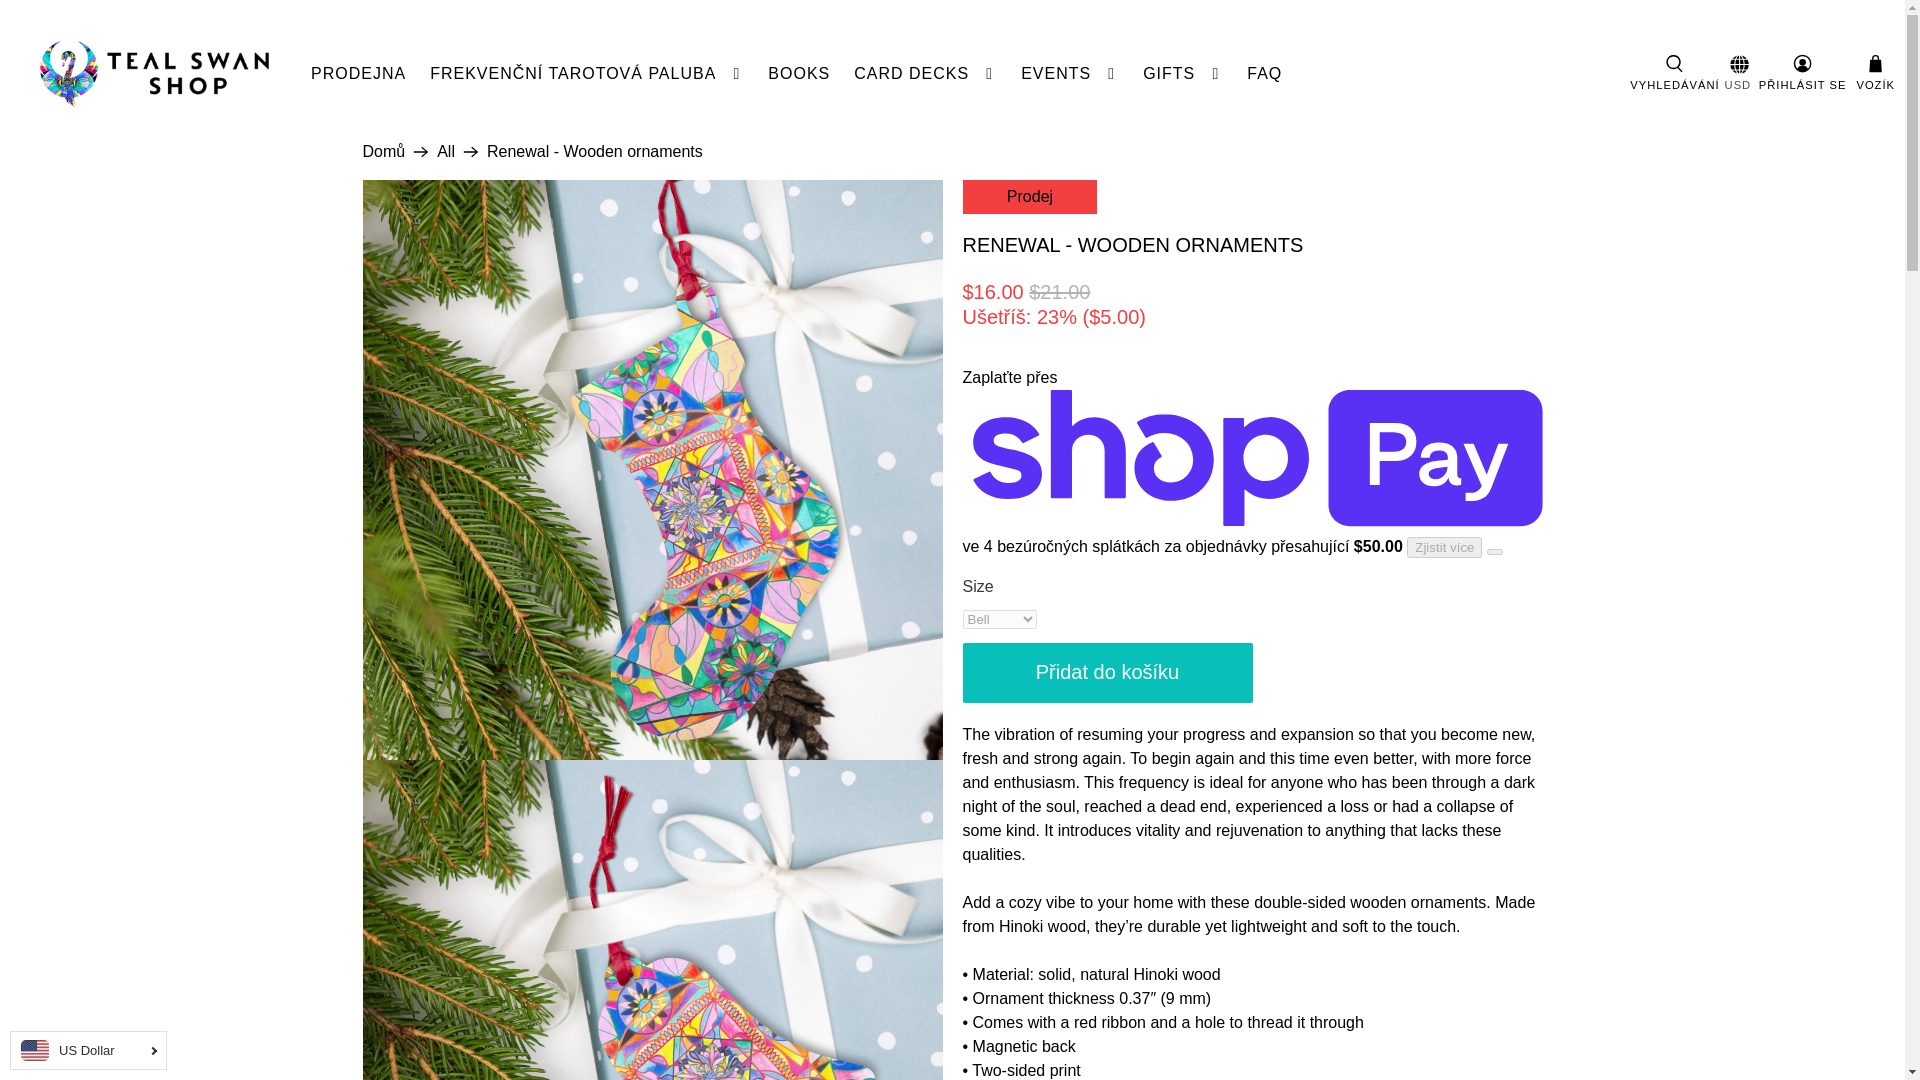 This screenshot has width=1920, height=1080. Describe the element at coordinates (384, 151) in the screenshot. I see `Teal Swan Shop` at that location.